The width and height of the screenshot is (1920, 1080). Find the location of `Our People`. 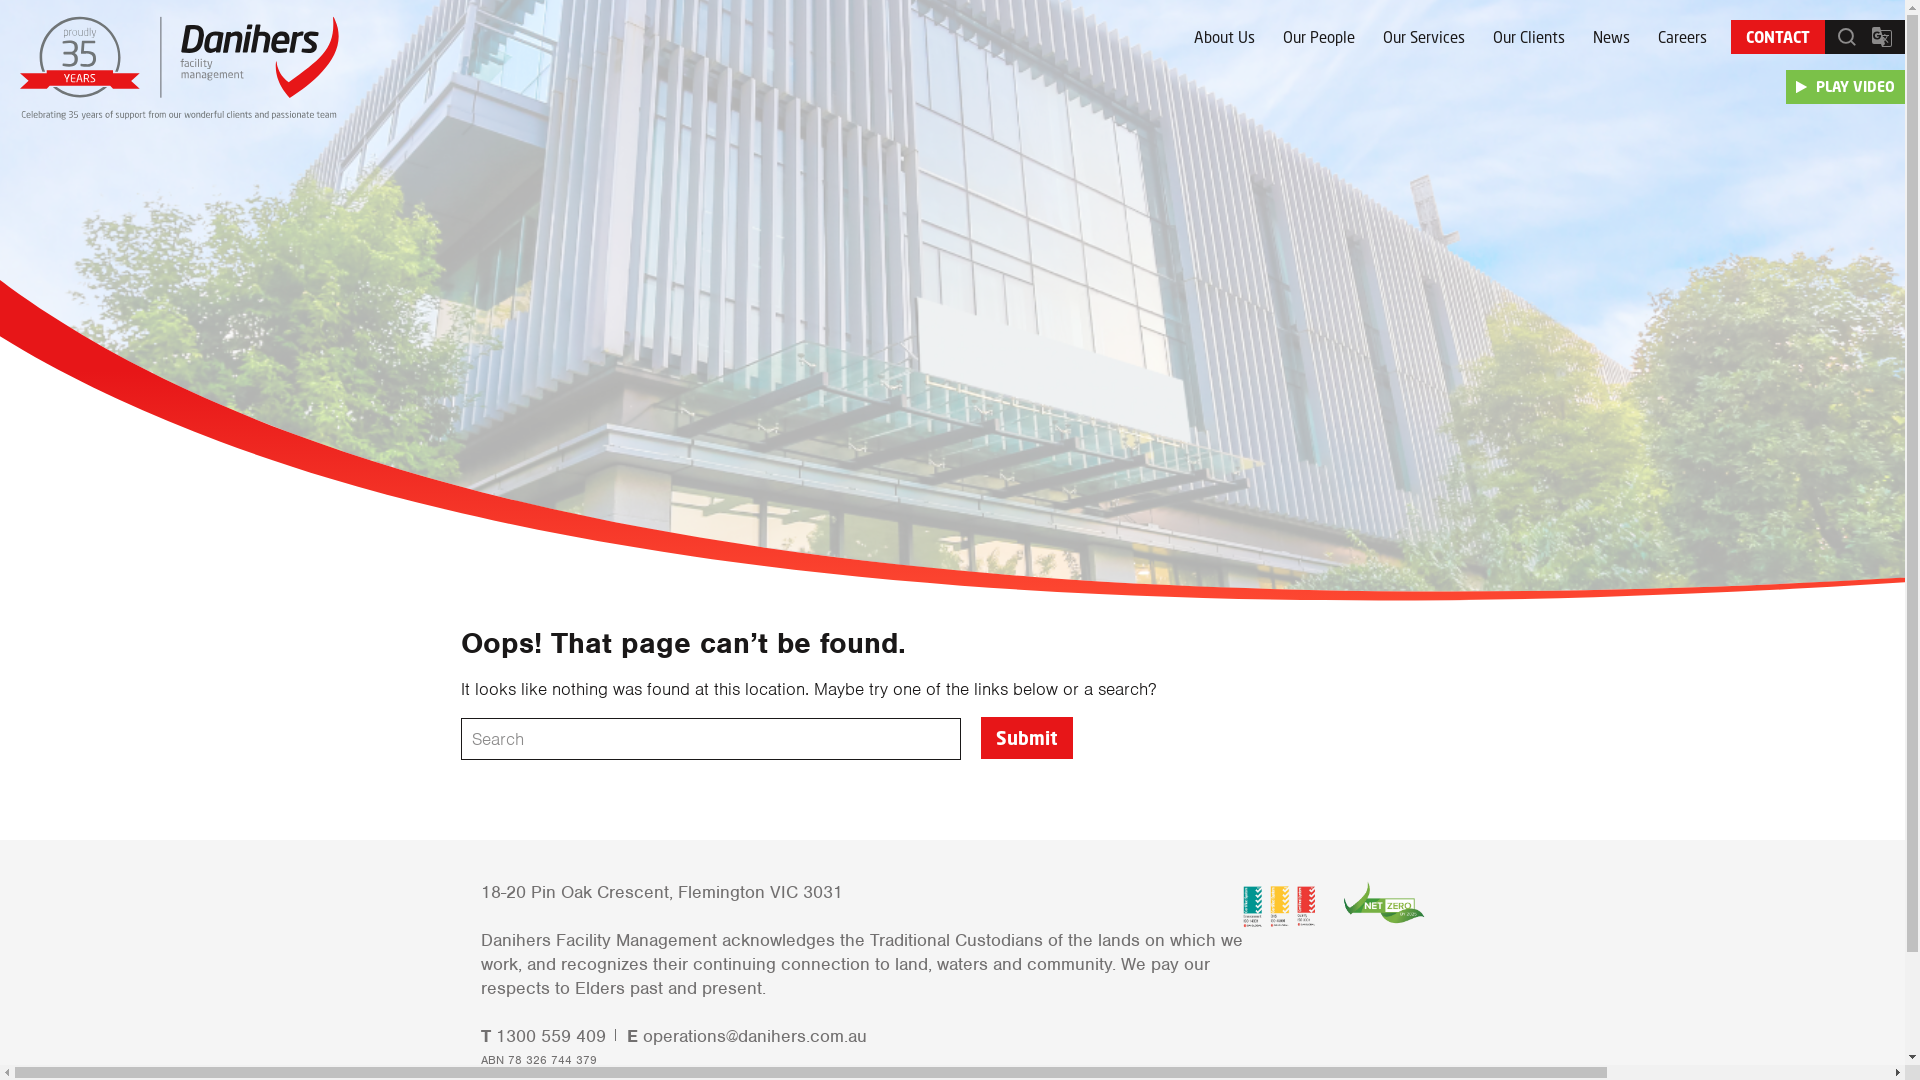

Our People is located at coordinates (1318, 37).